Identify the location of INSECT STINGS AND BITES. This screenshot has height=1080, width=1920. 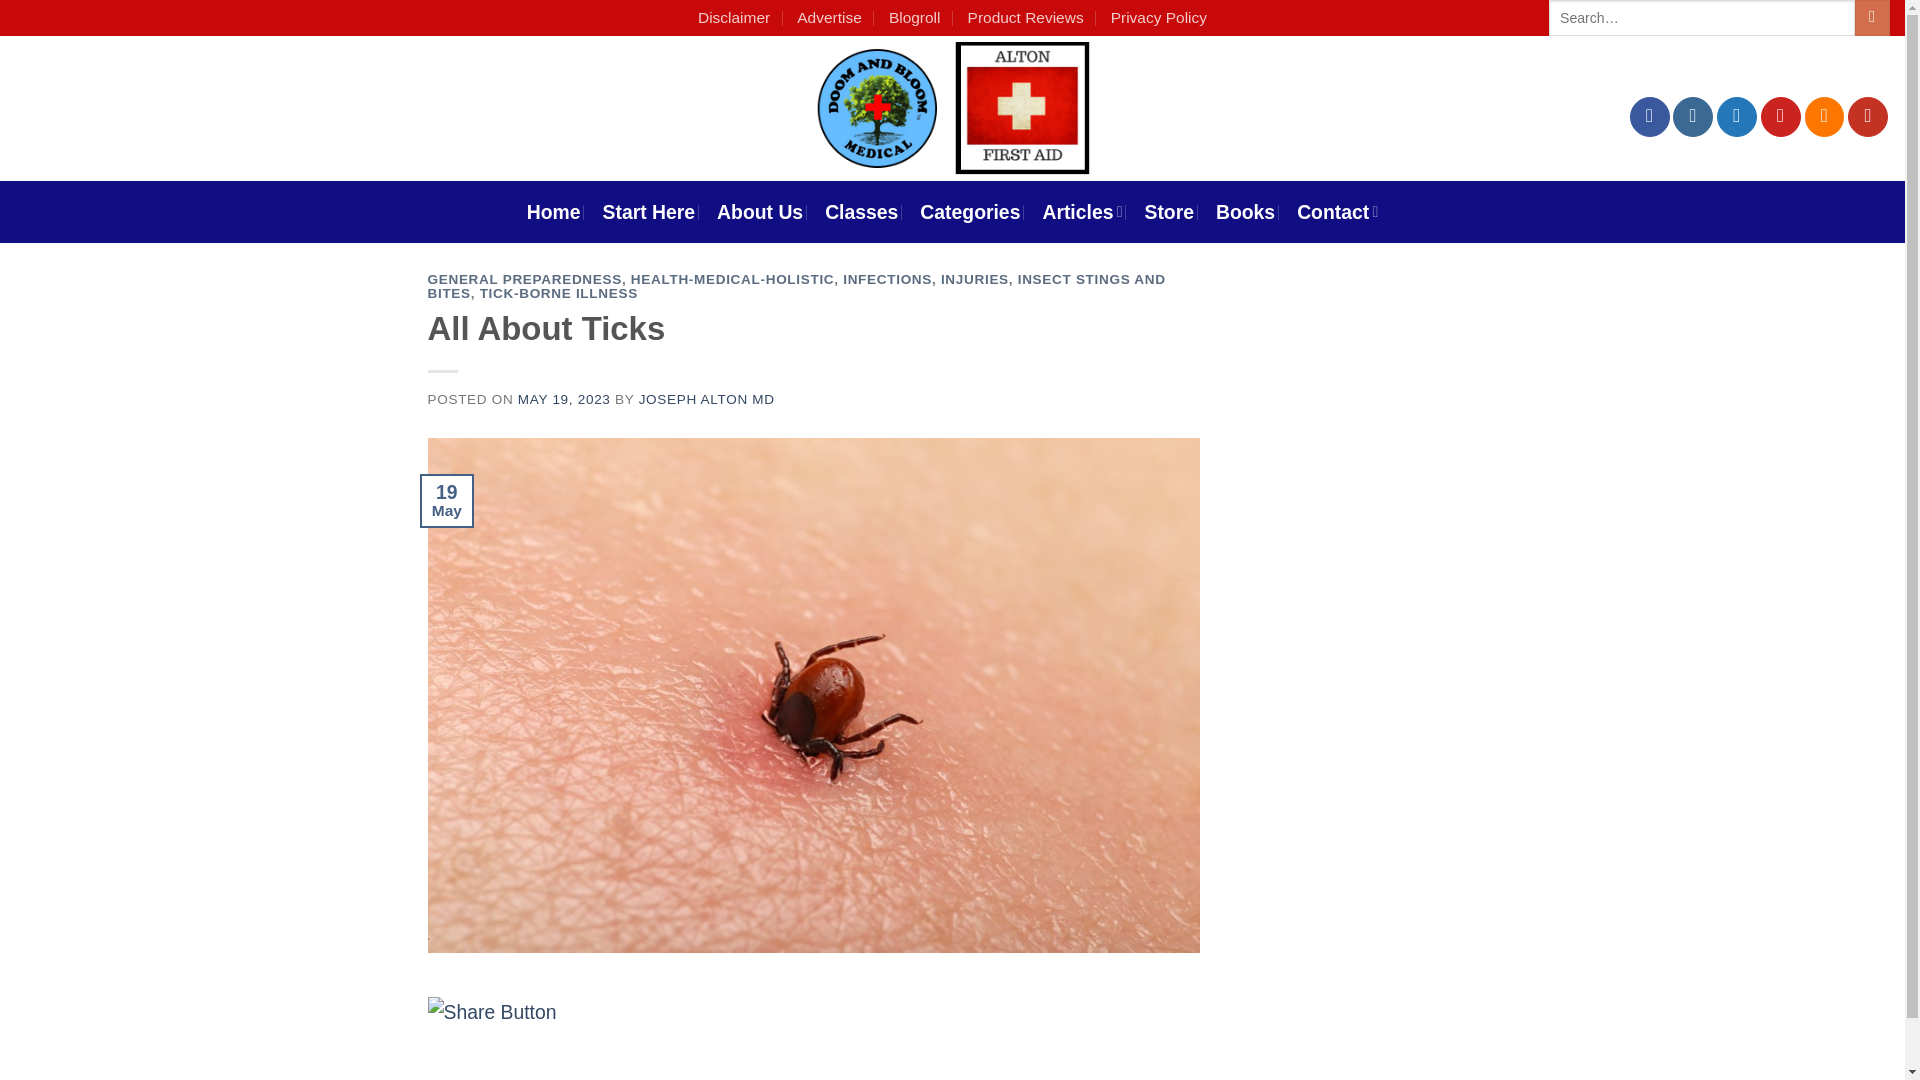
(796, 286).